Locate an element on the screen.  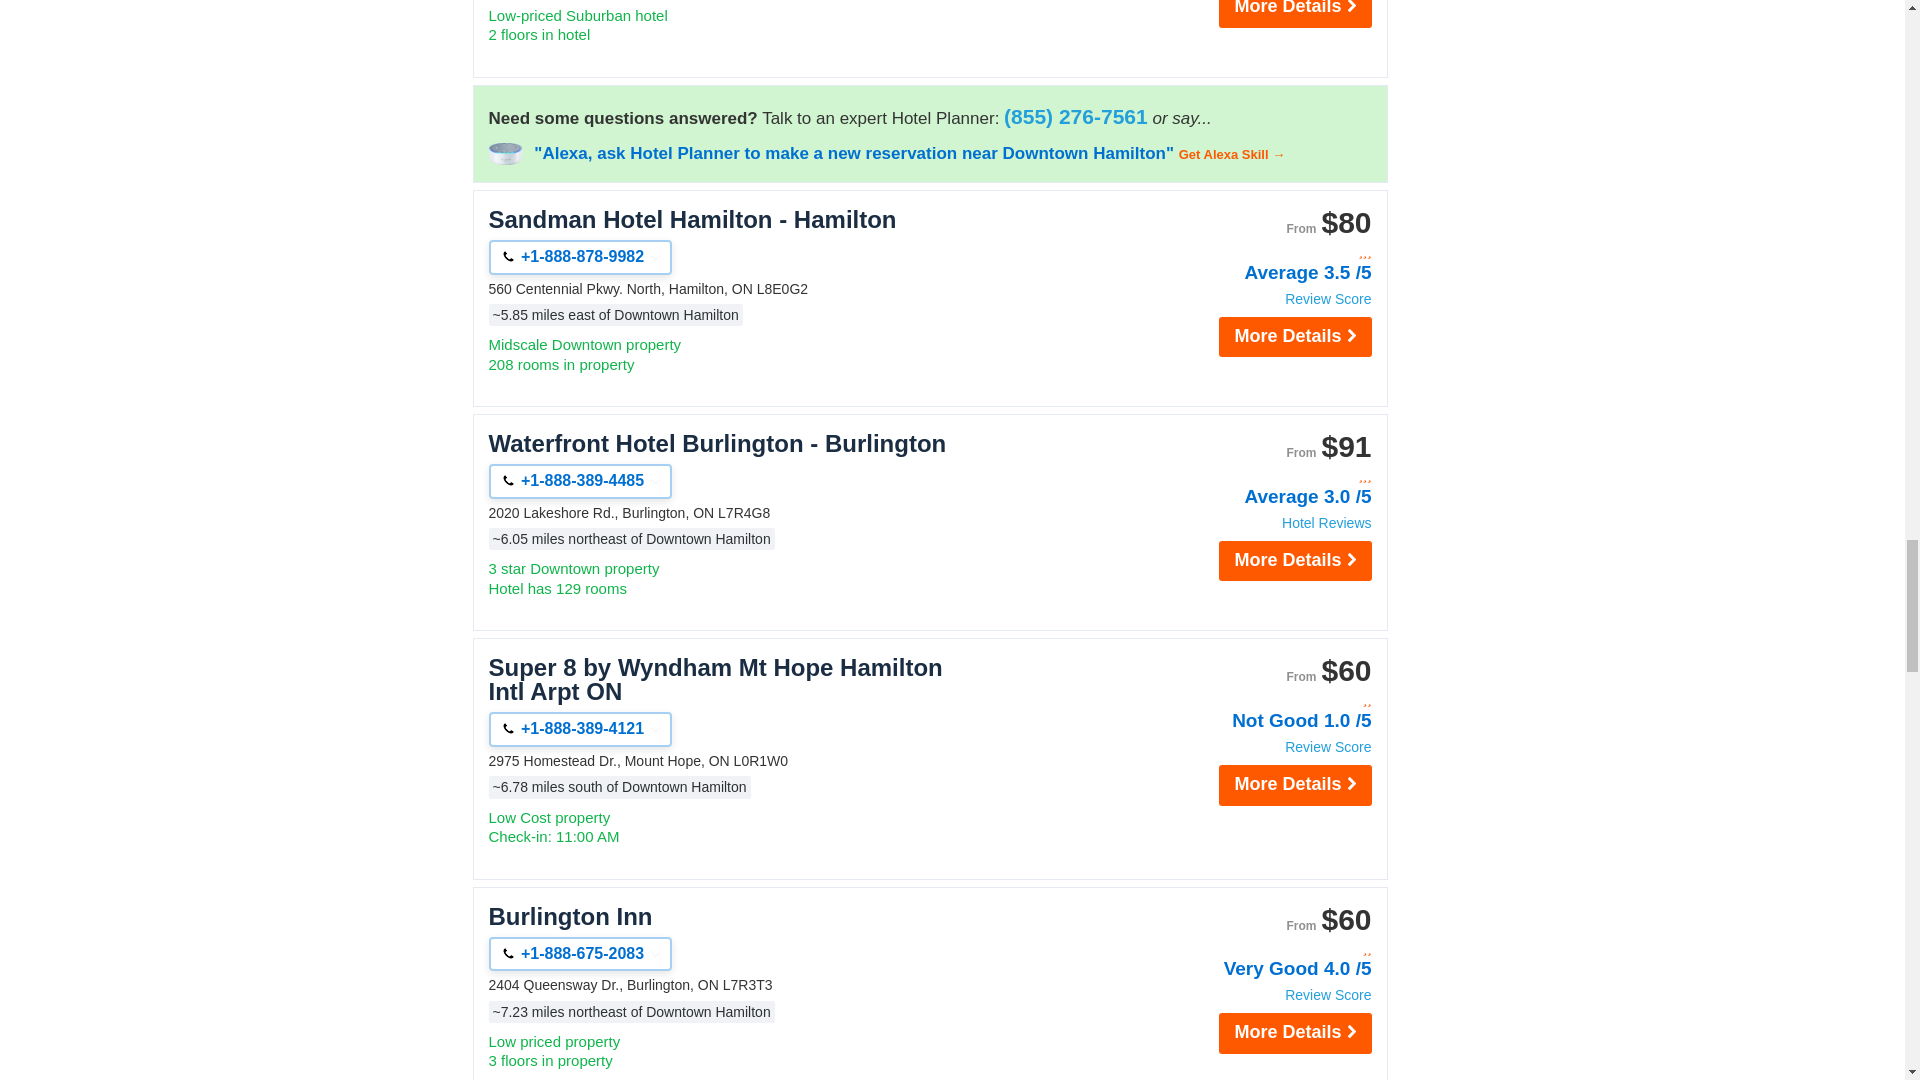
3 stars is located at coordinates (1264, 476).